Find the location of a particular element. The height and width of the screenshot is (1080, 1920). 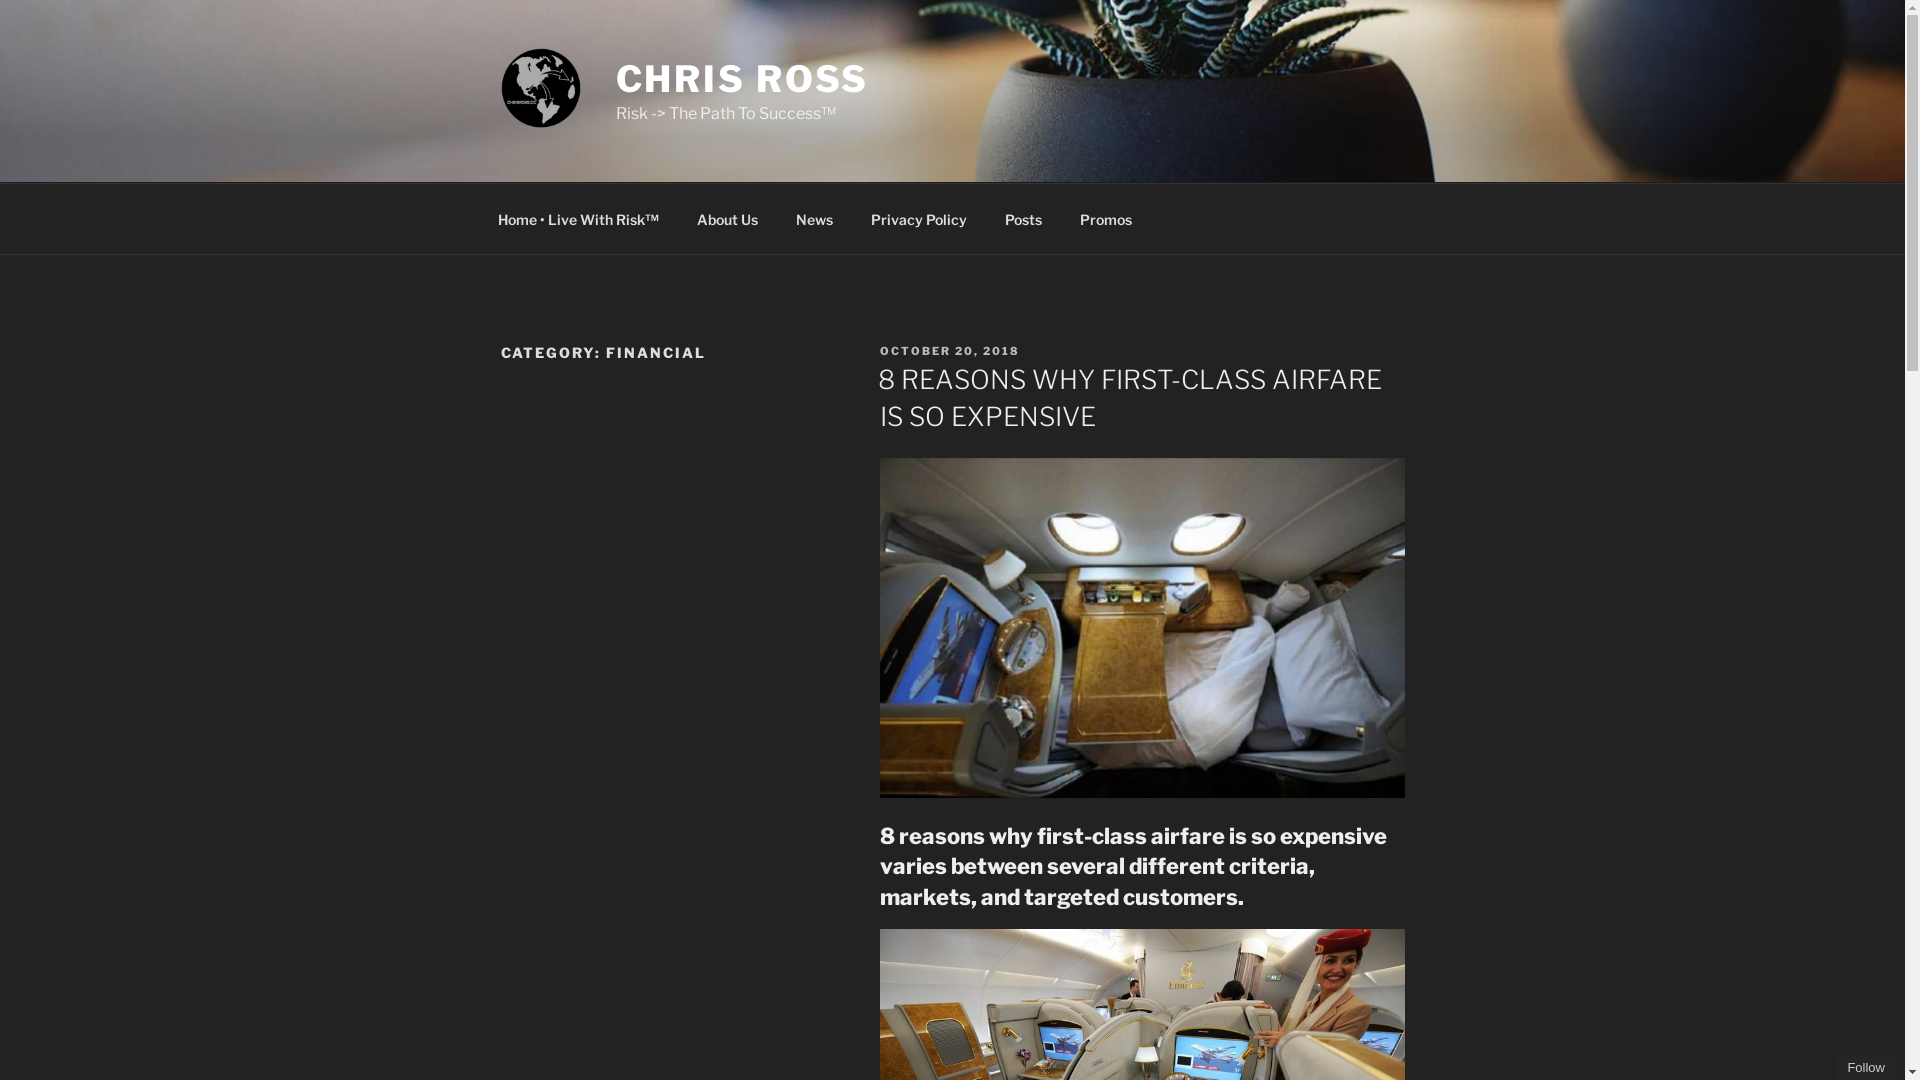

Posts is located at coordinates (1024, 218).